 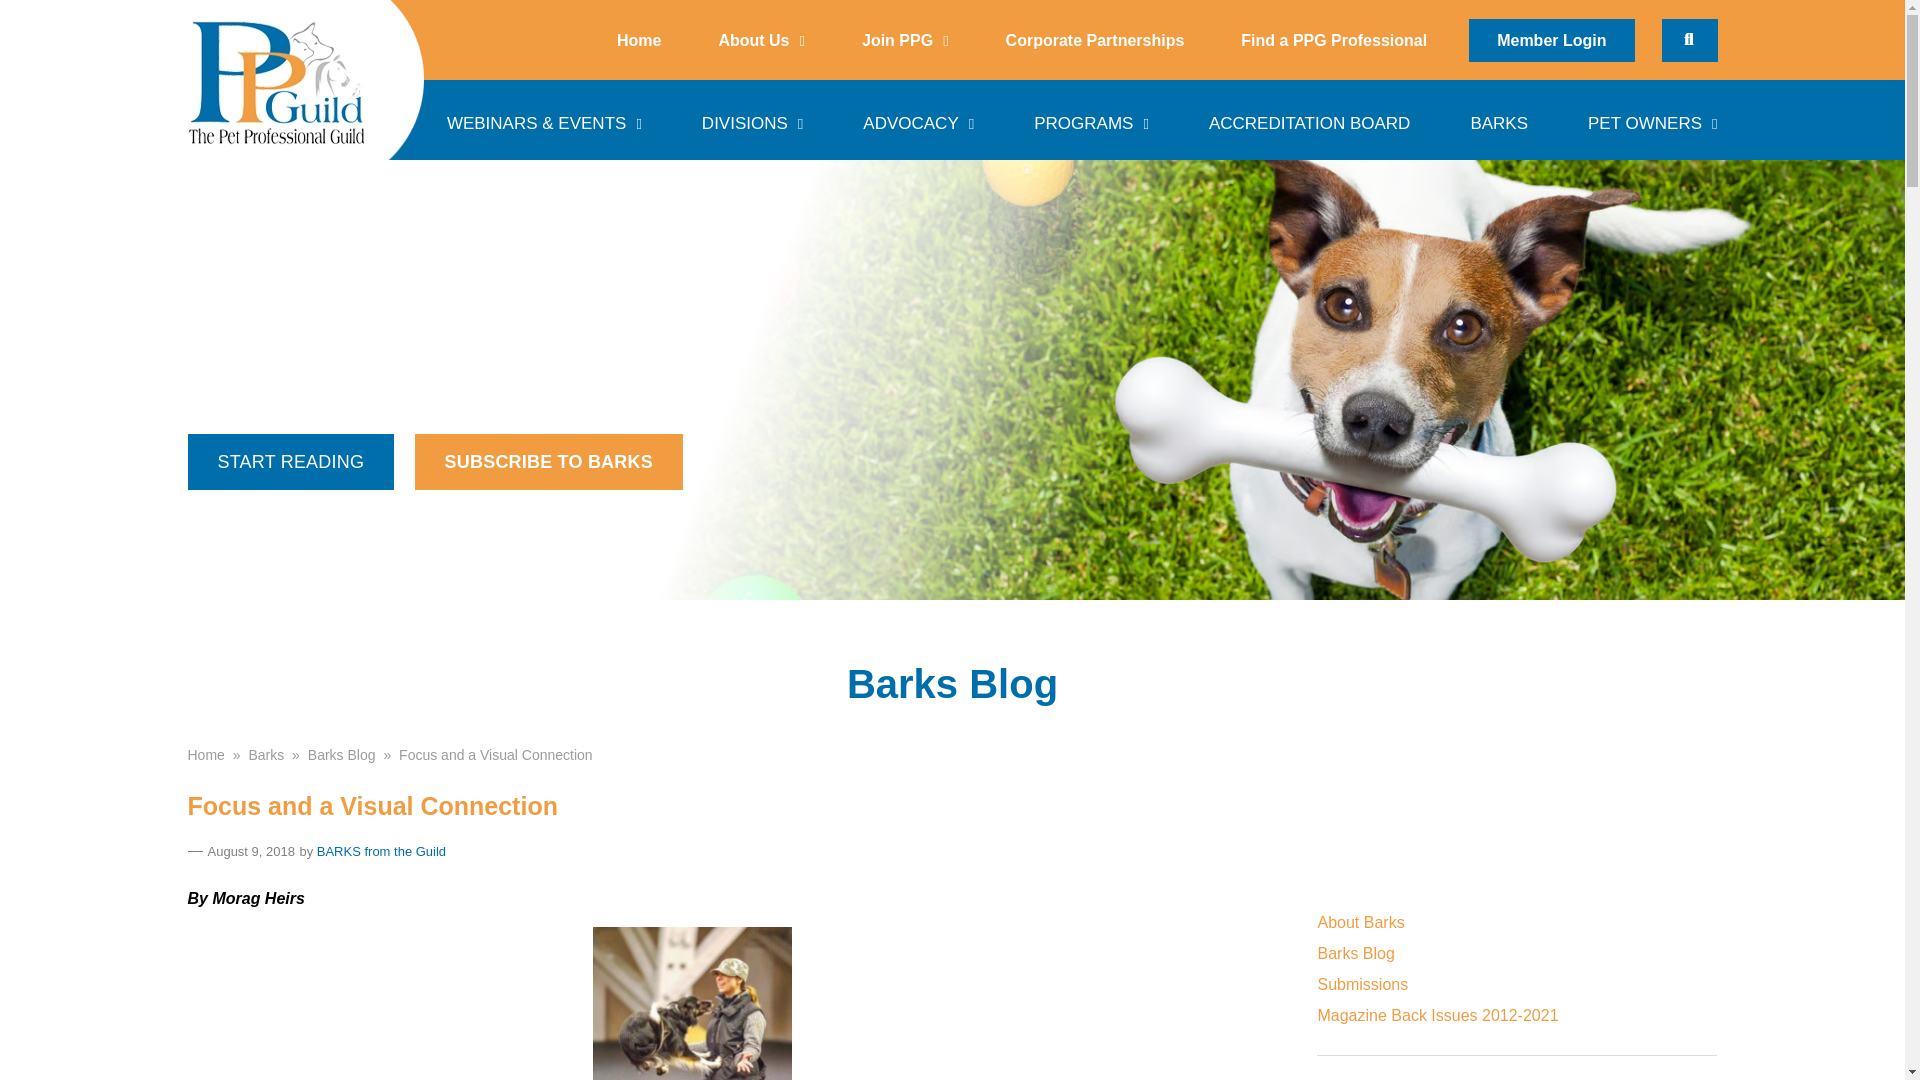 What do you see at coordinates (1334, 40) in the screenshot?
I see `Find a PPG Professional` at bounding box center [1334, 40].